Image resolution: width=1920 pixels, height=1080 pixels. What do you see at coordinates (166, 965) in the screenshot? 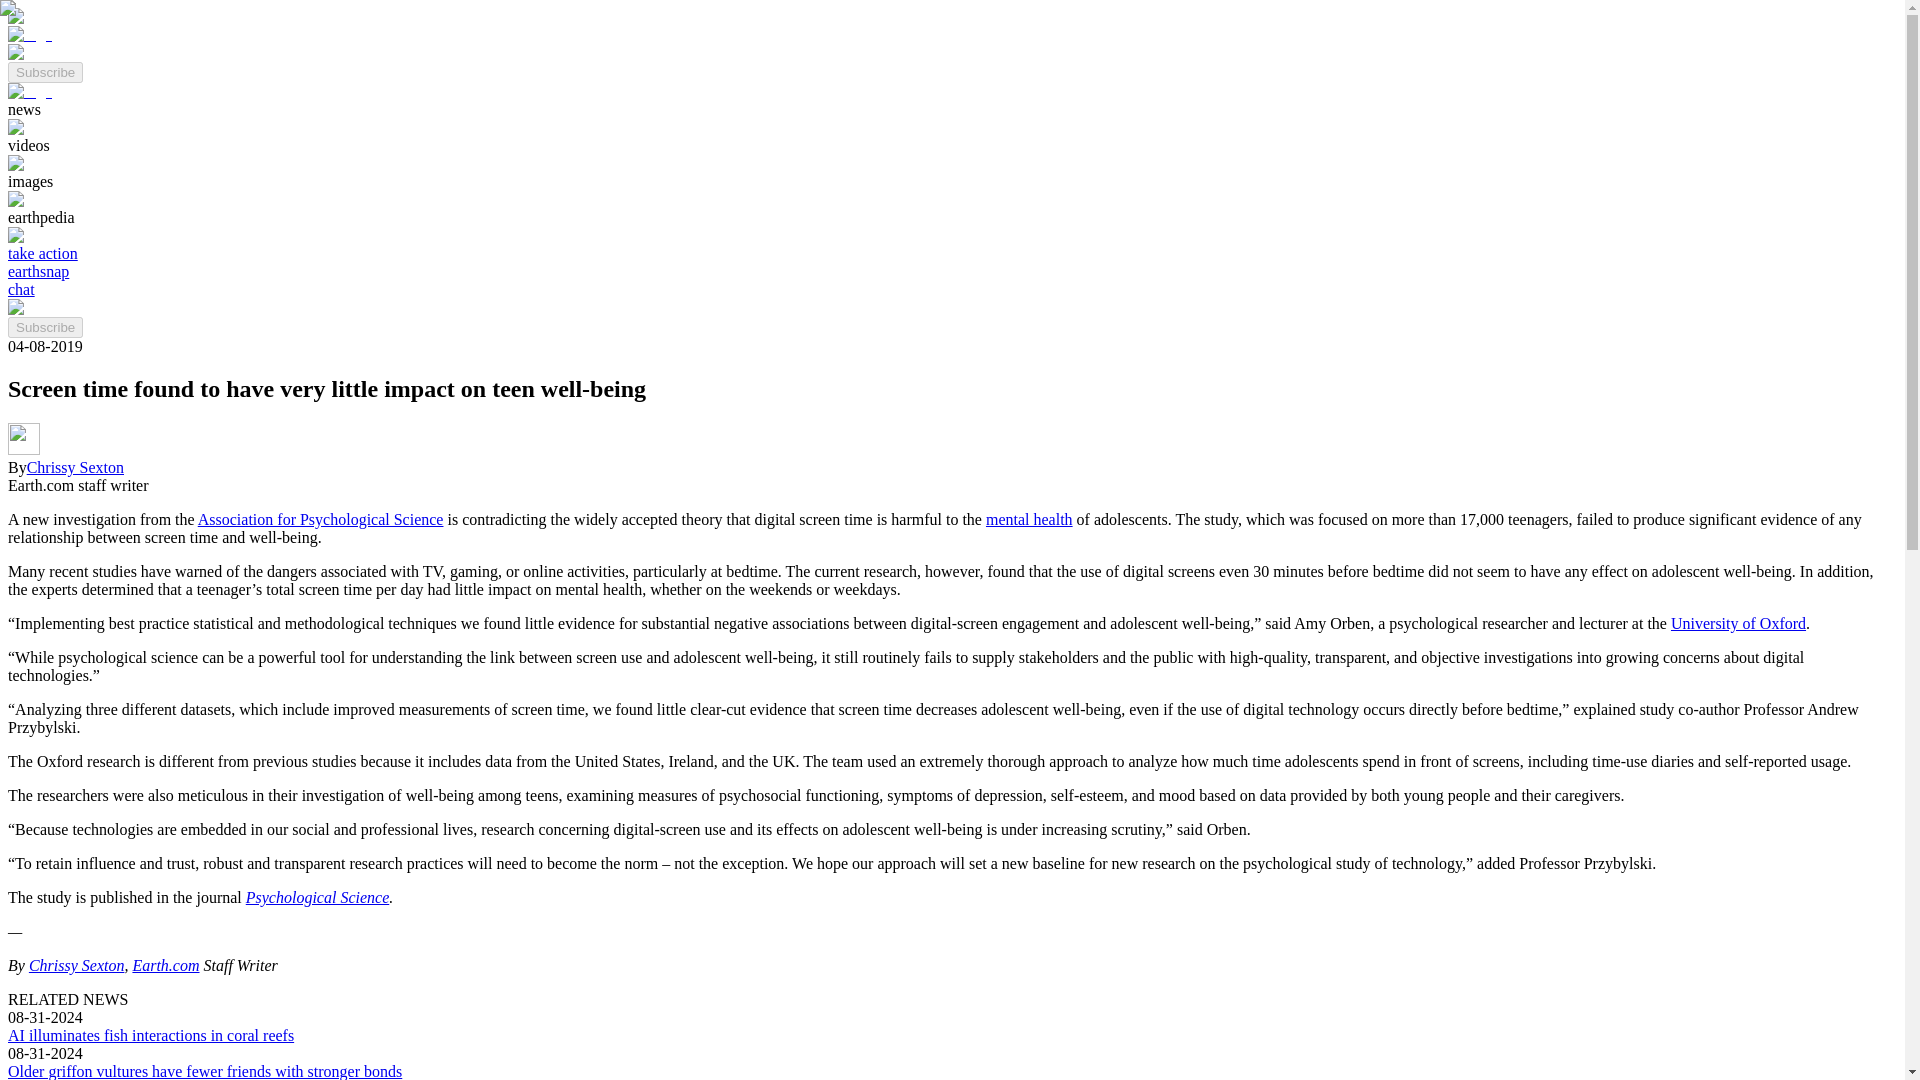
I see `Earth.com` at bounding box center [166, 965].